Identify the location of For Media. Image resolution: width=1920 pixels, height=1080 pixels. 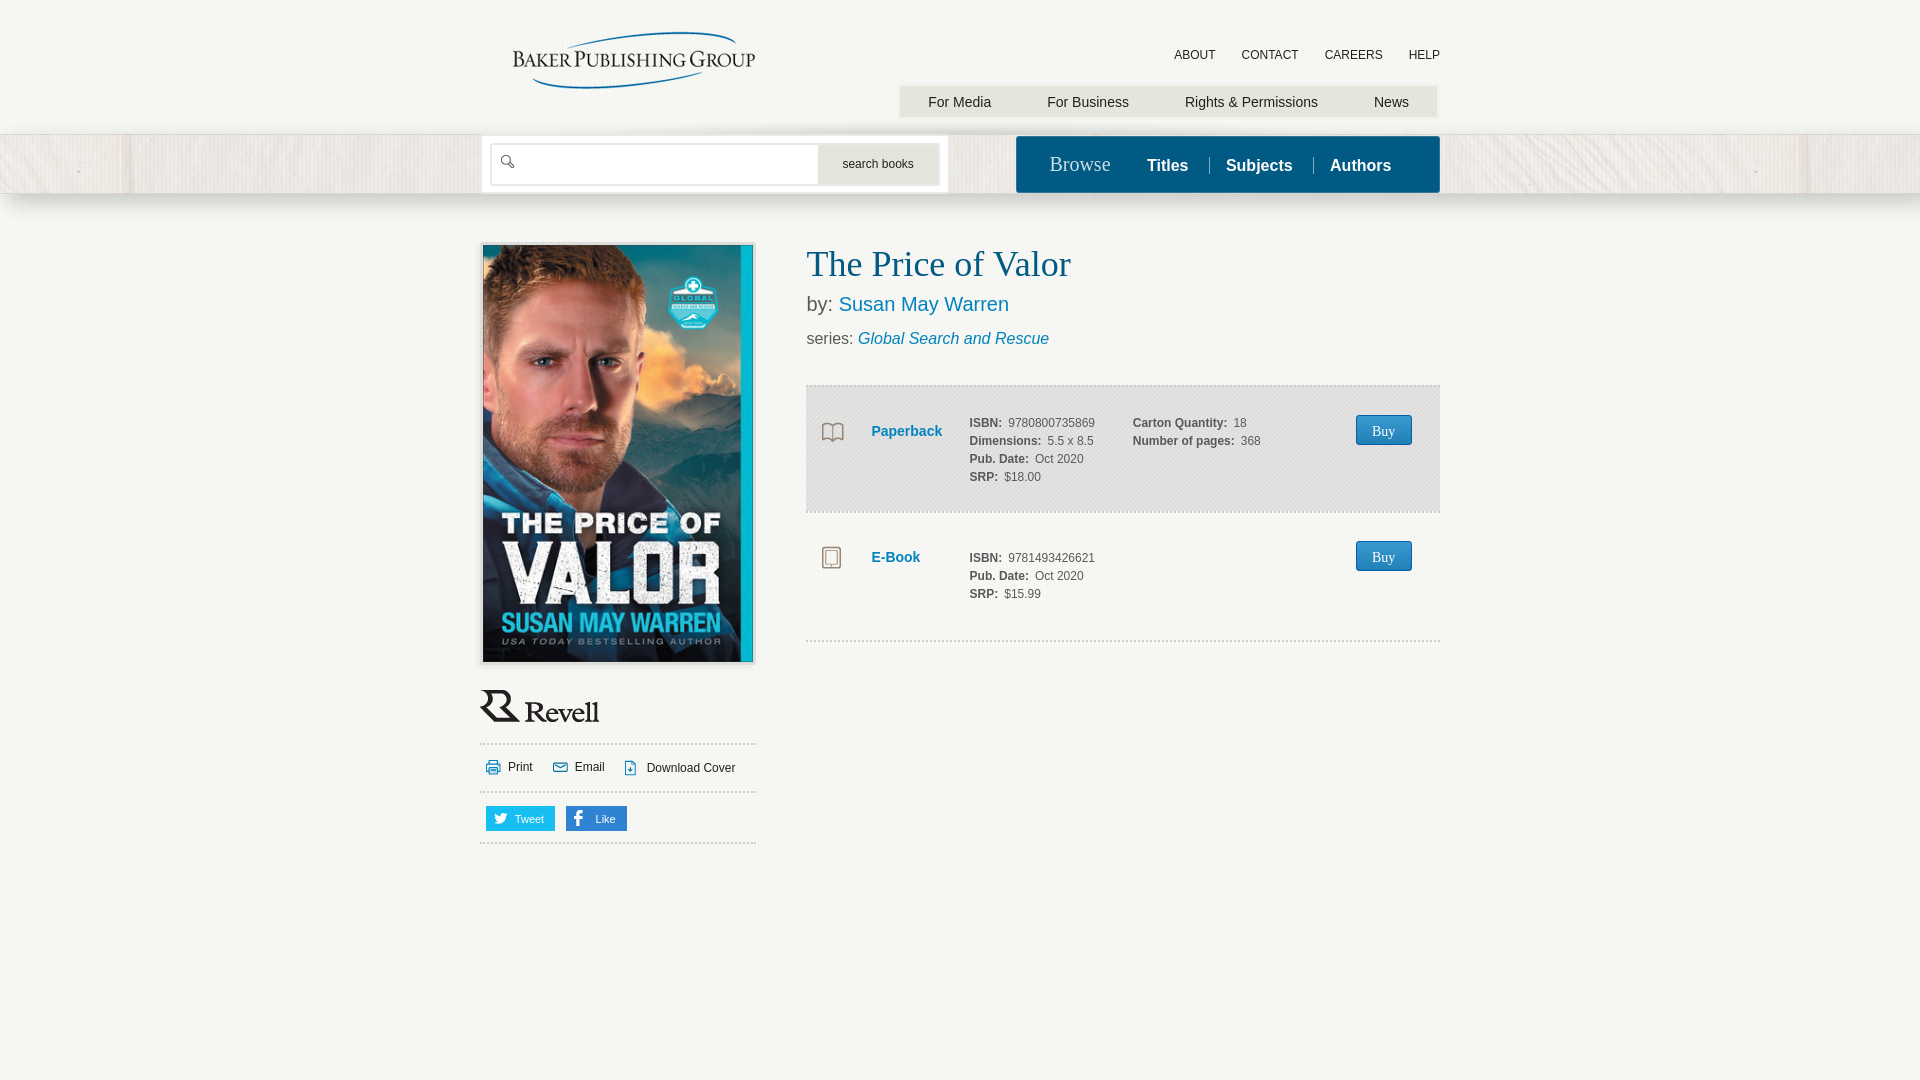
(960, 101).